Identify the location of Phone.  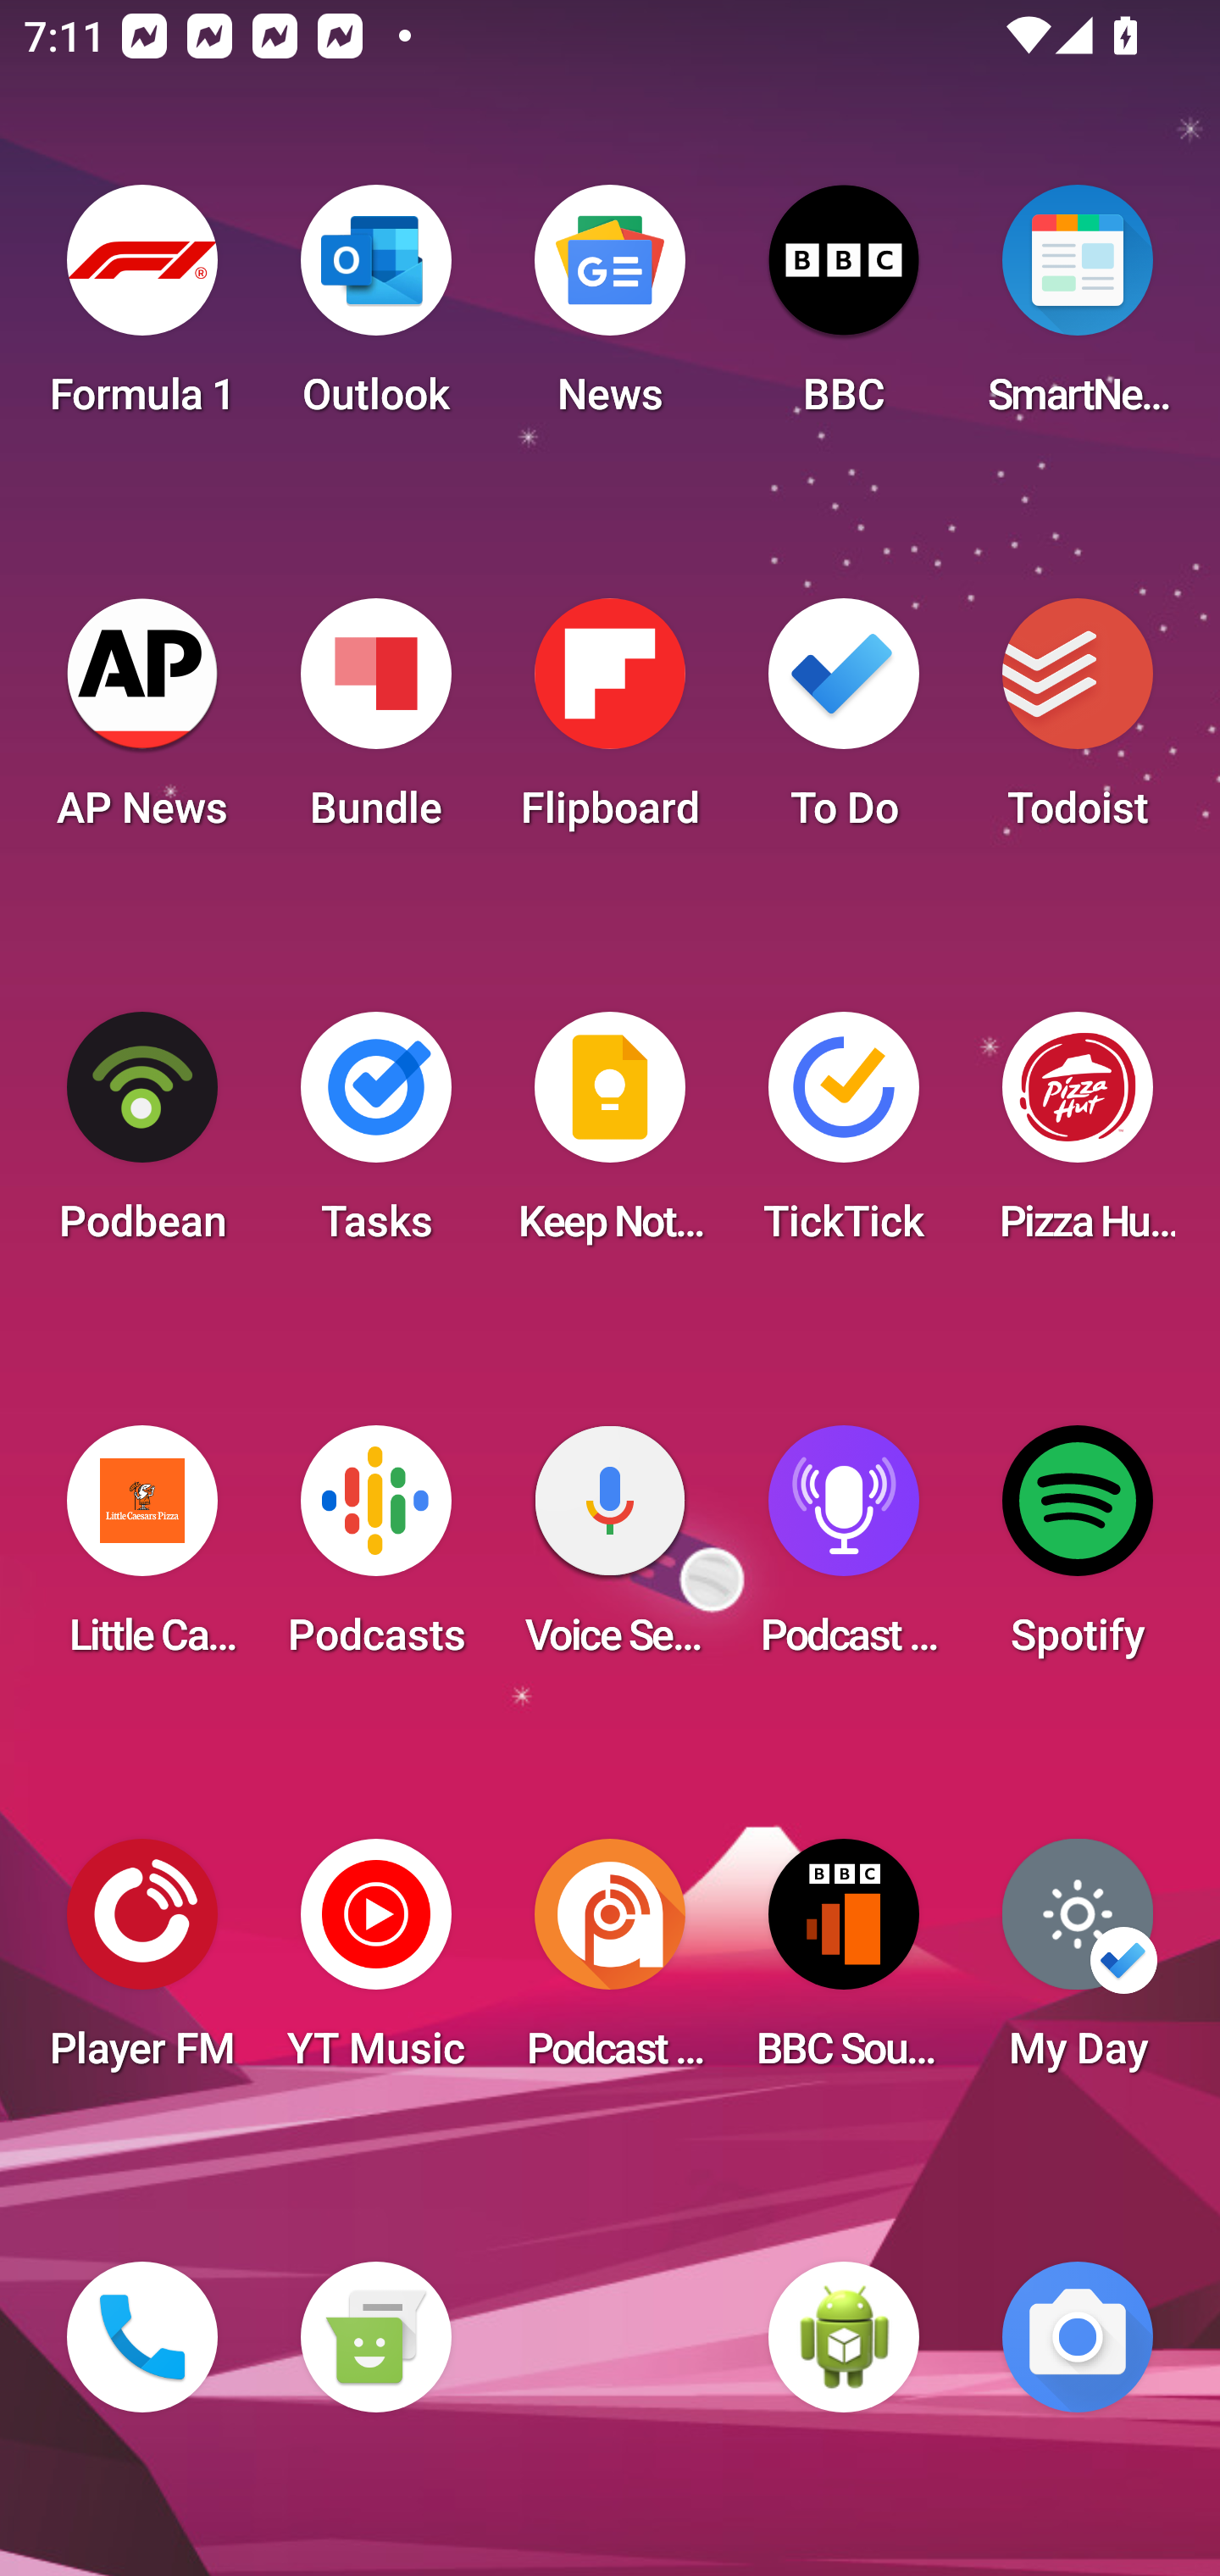
(142, 2337).